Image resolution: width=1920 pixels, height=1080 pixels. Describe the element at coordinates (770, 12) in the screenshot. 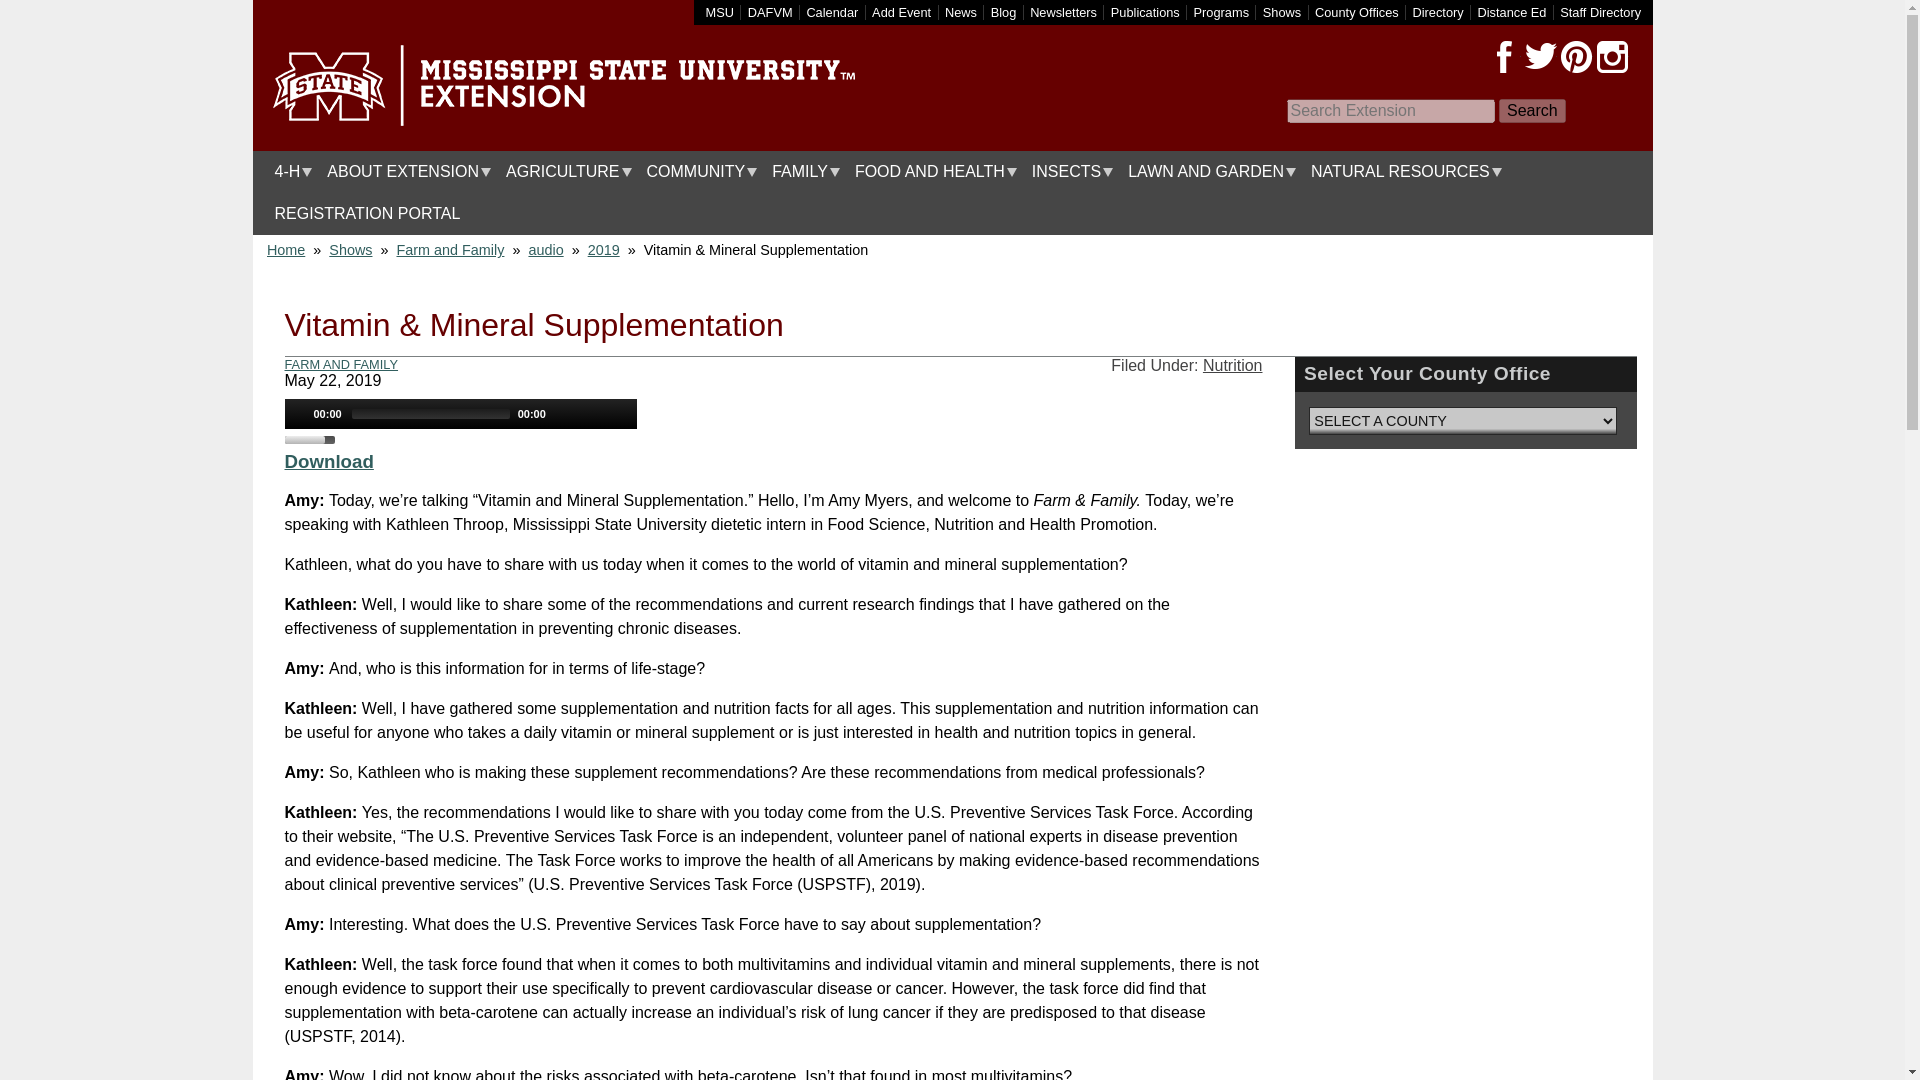

I see `DAFVM` at that location.